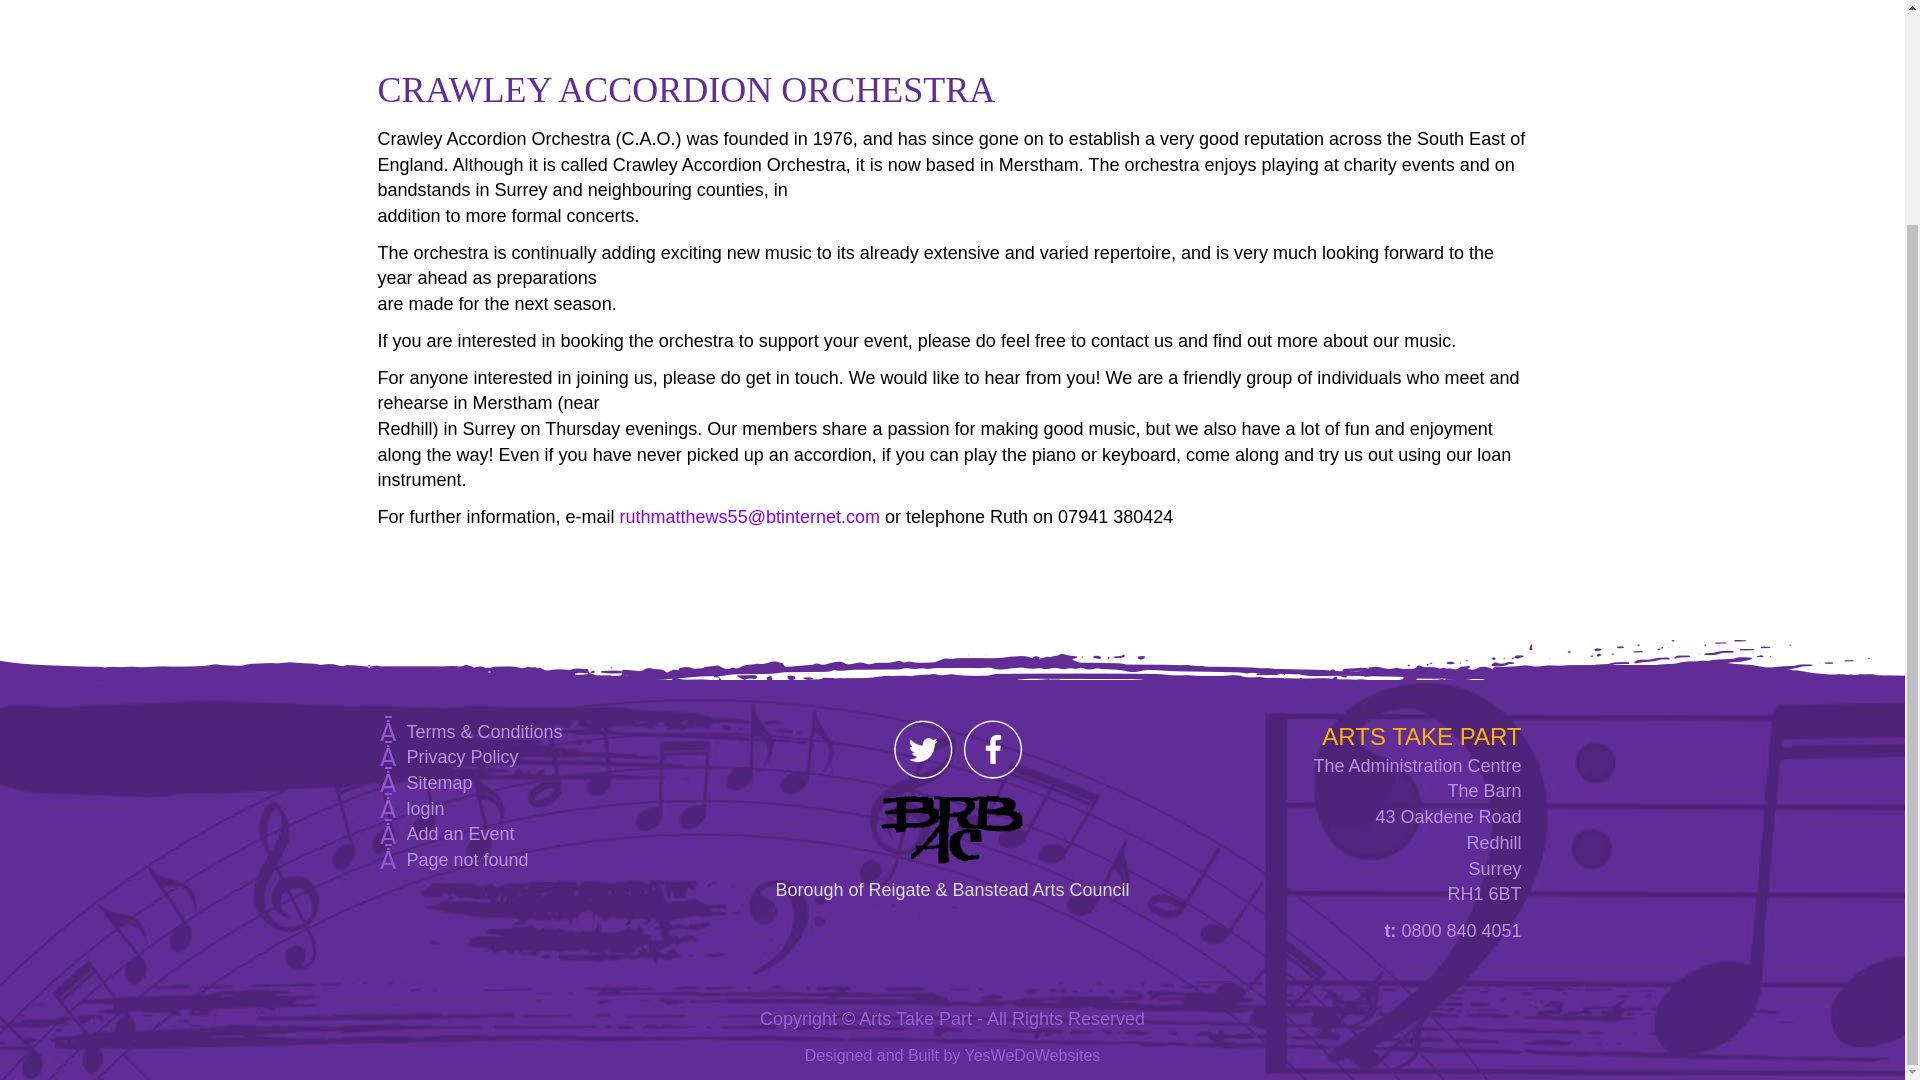 This screenshot has height=1080, width=1920. I want to click on Page not found, so click(466, 860).